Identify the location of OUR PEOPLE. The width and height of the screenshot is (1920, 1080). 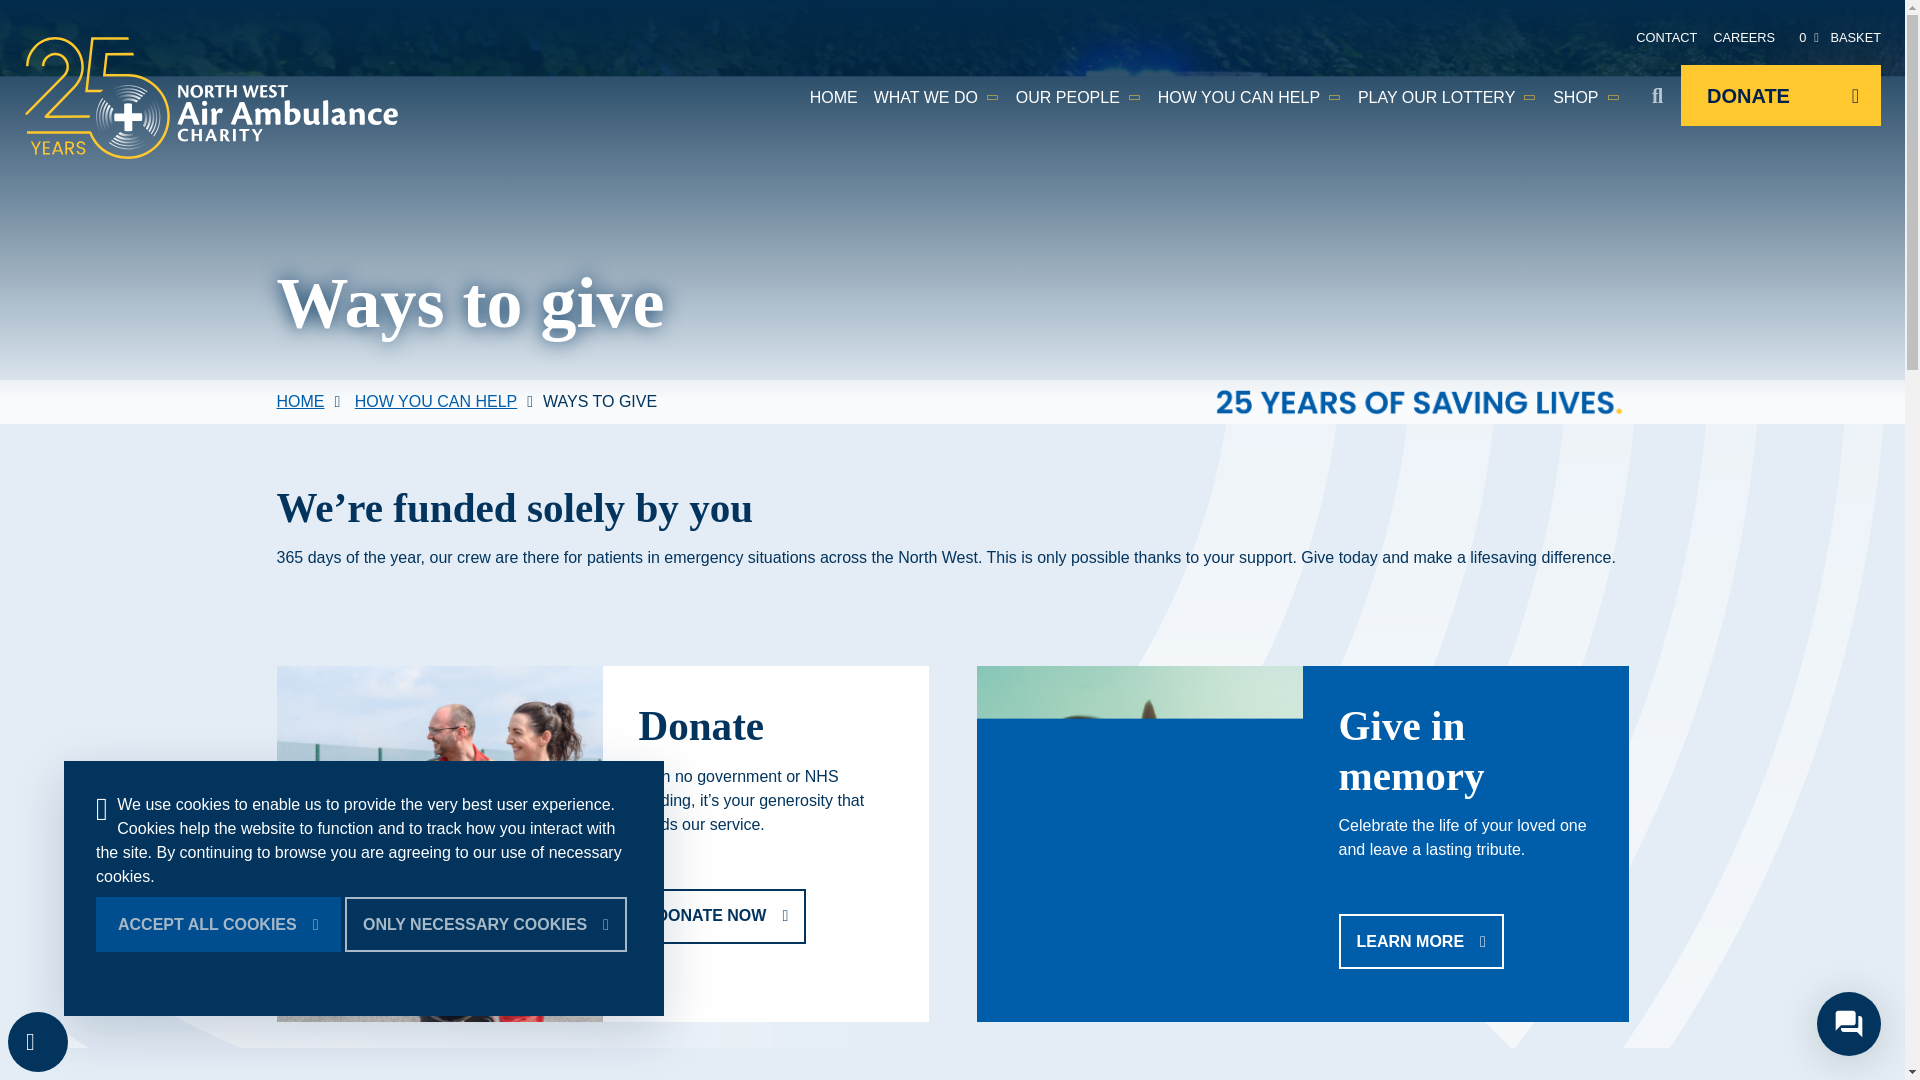
(1079, 98).